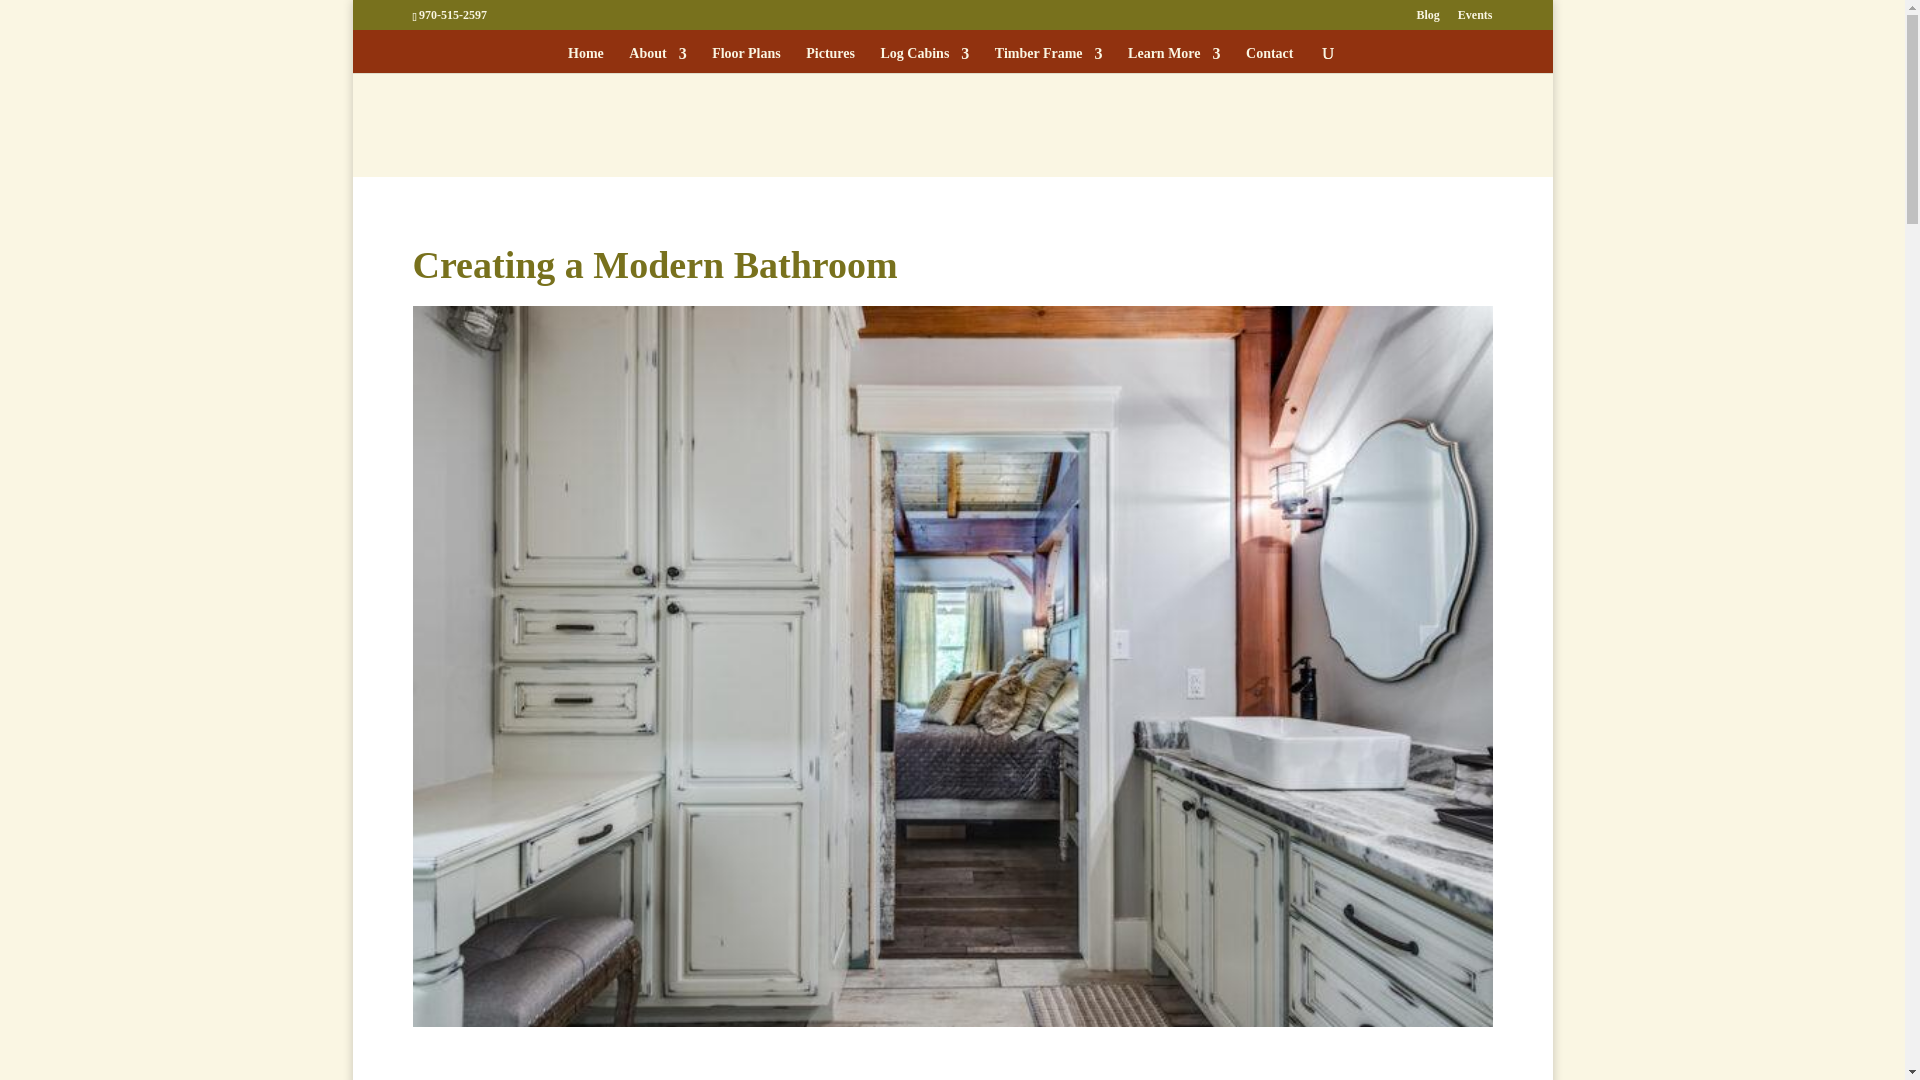  What do you see at coordinates (657, 60) in the screenshot?
I see `About` at bounding box center [657, 60].